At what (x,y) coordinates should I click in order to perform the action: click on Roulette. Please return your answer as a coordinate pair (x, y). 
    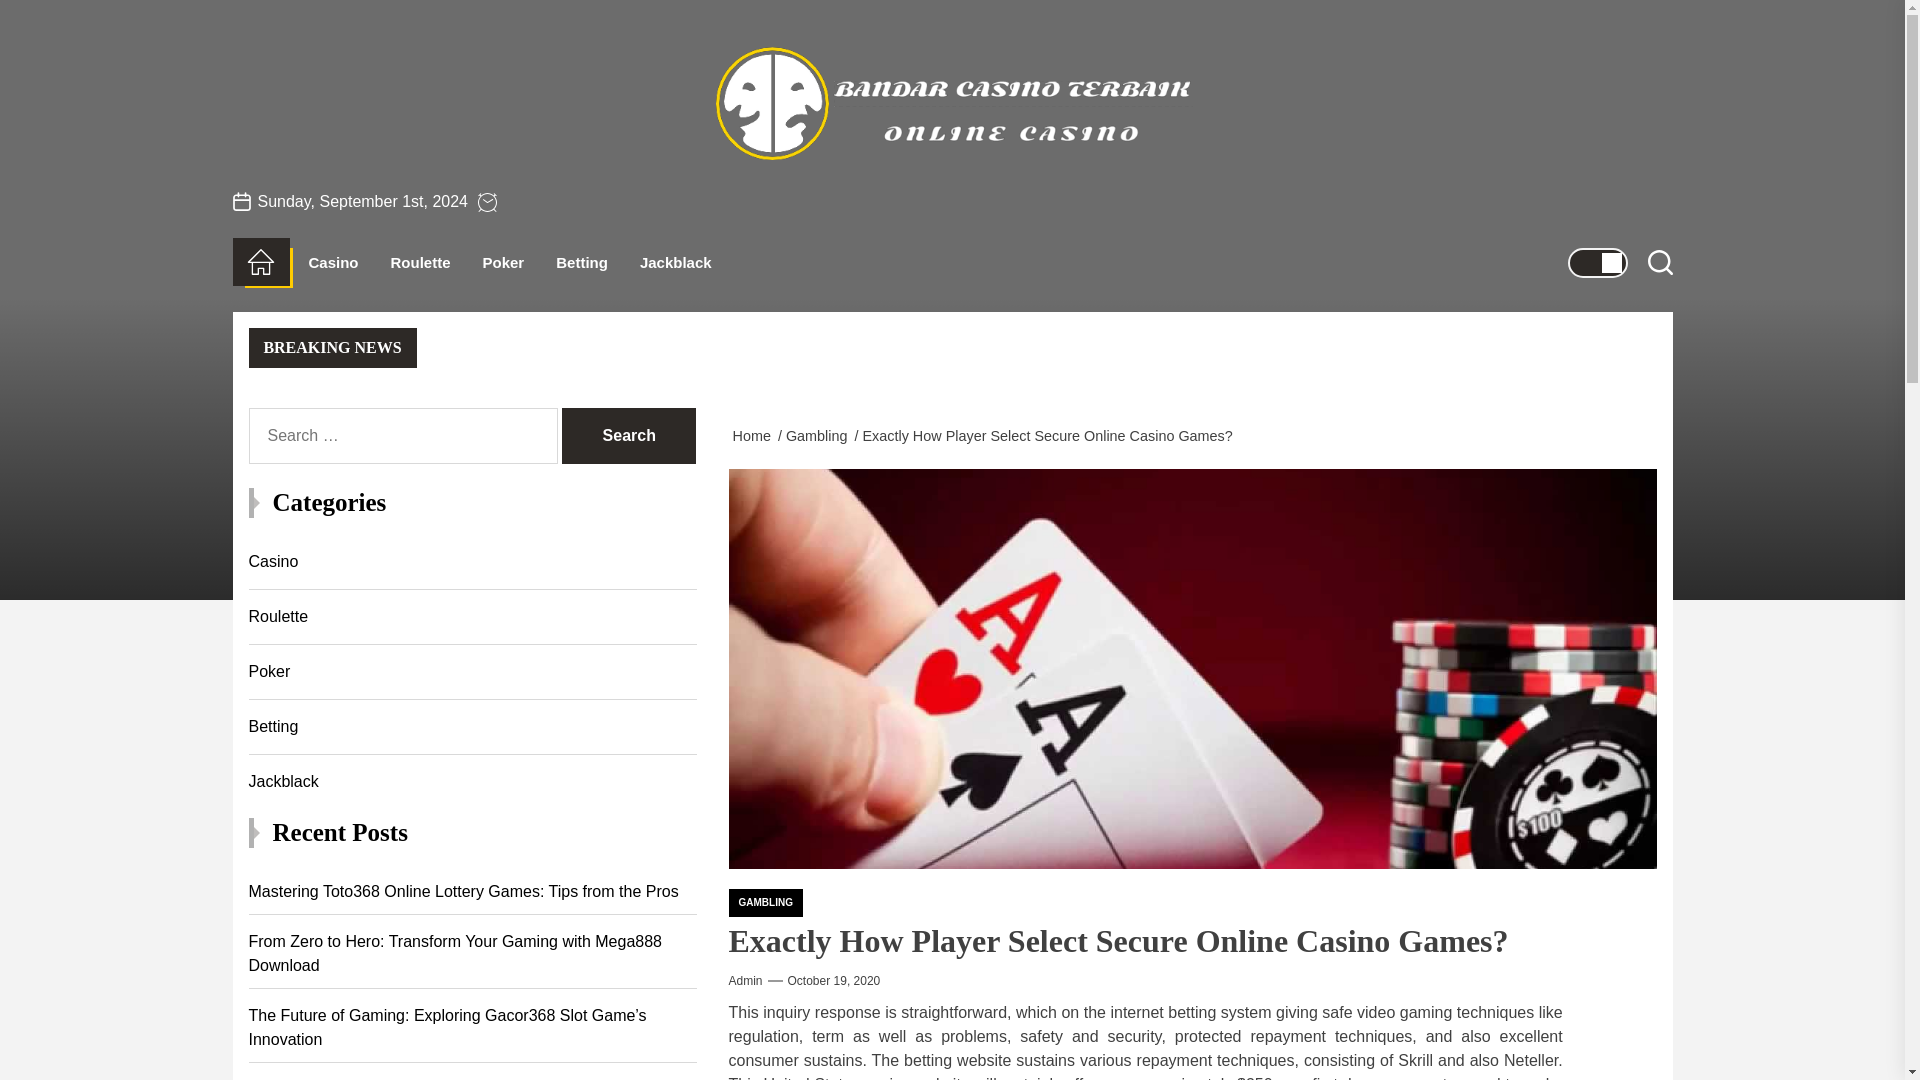
    Looking at the image, I should click on (421, 262).